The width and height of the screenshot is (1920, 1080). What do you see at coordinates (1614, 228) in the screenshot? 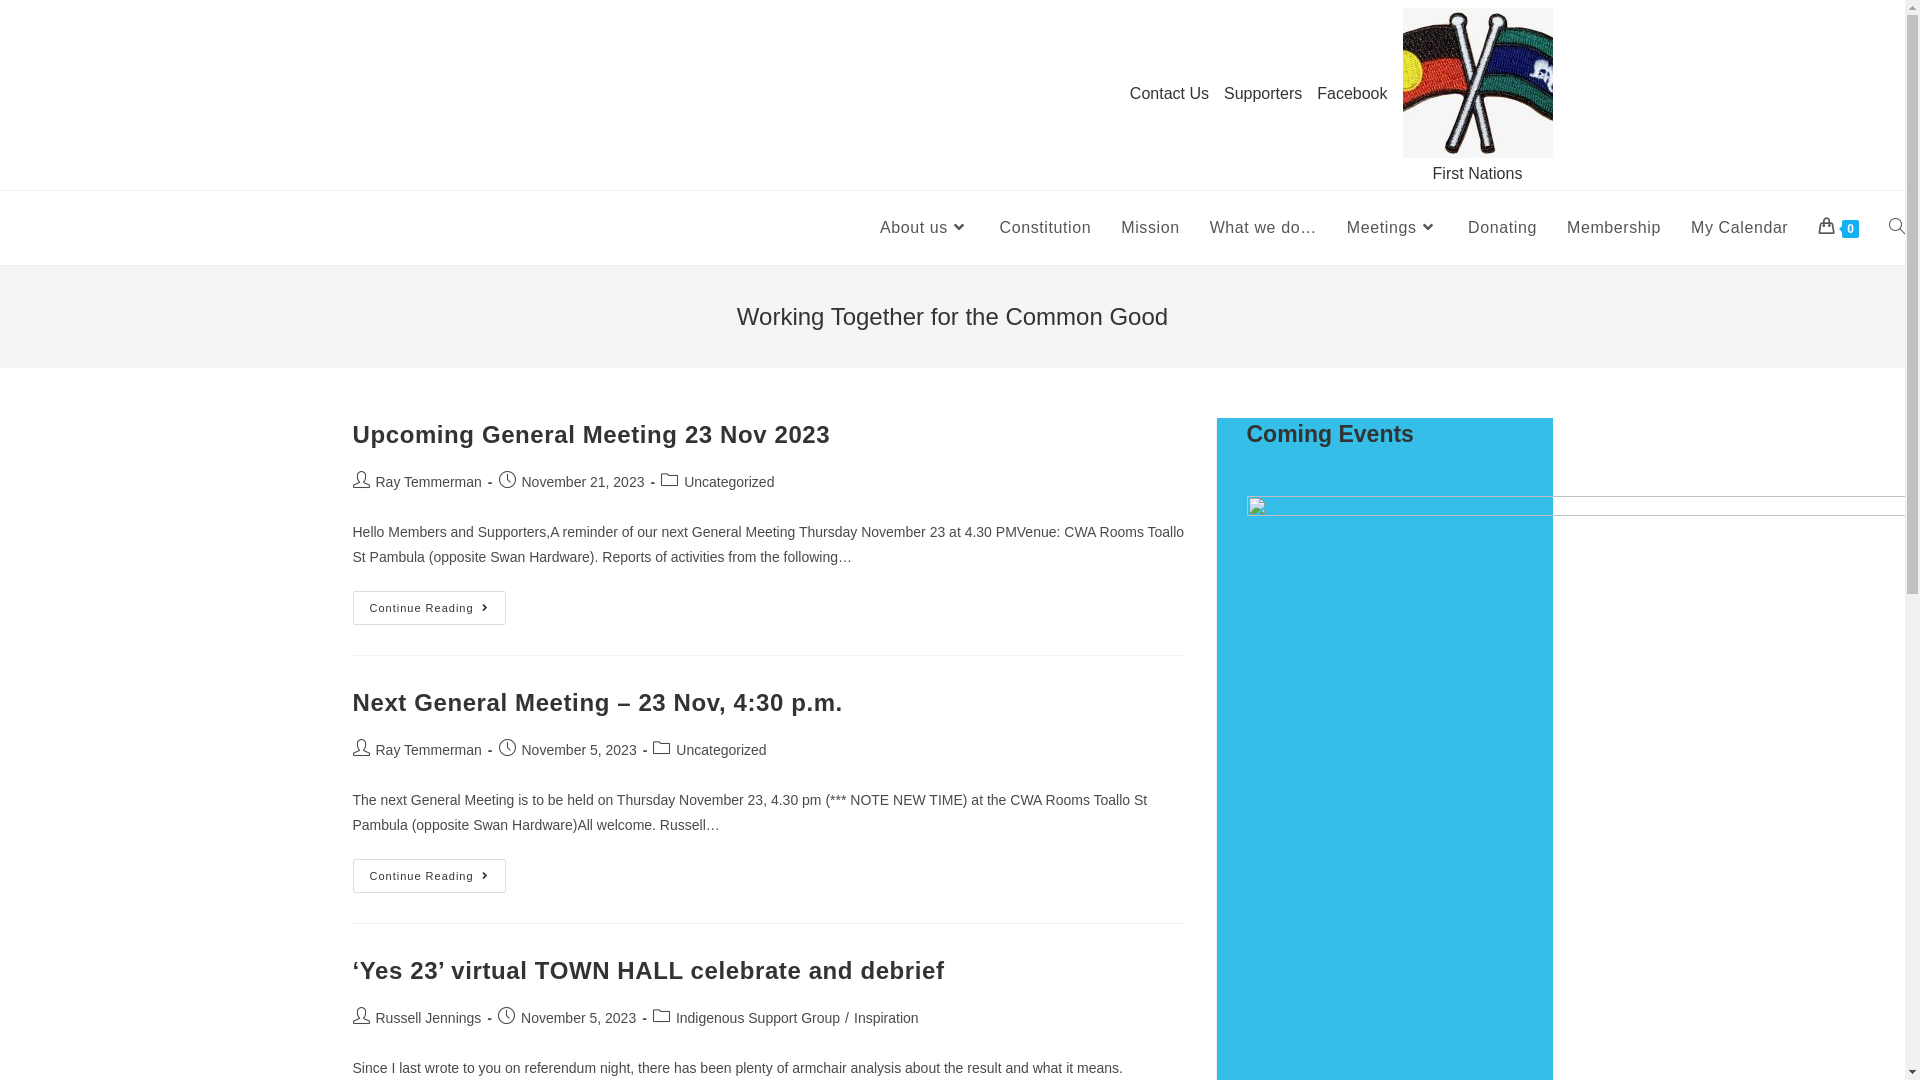
I see `Membership` at bounding box center [1614, 228].